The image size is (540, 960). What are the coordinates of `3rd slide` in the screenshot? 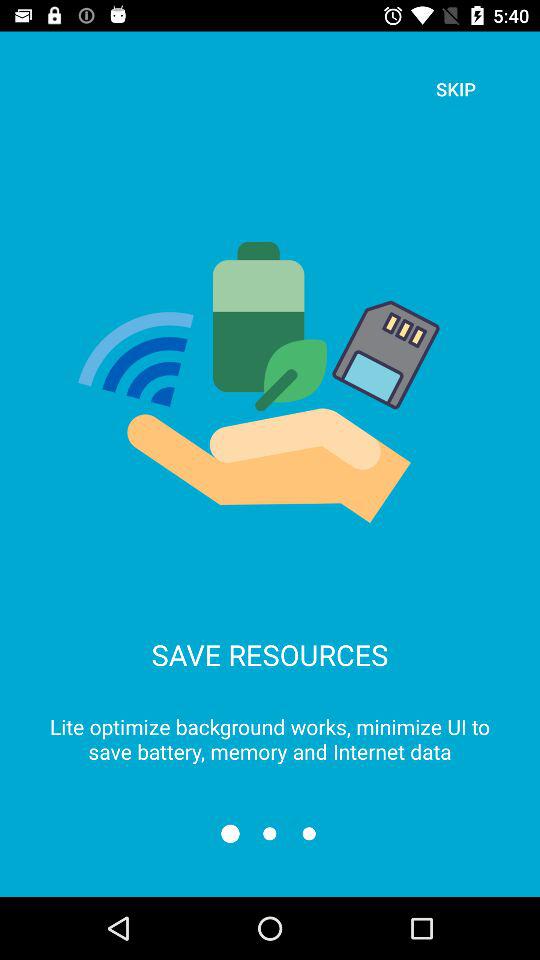 It's located at (308, 834).